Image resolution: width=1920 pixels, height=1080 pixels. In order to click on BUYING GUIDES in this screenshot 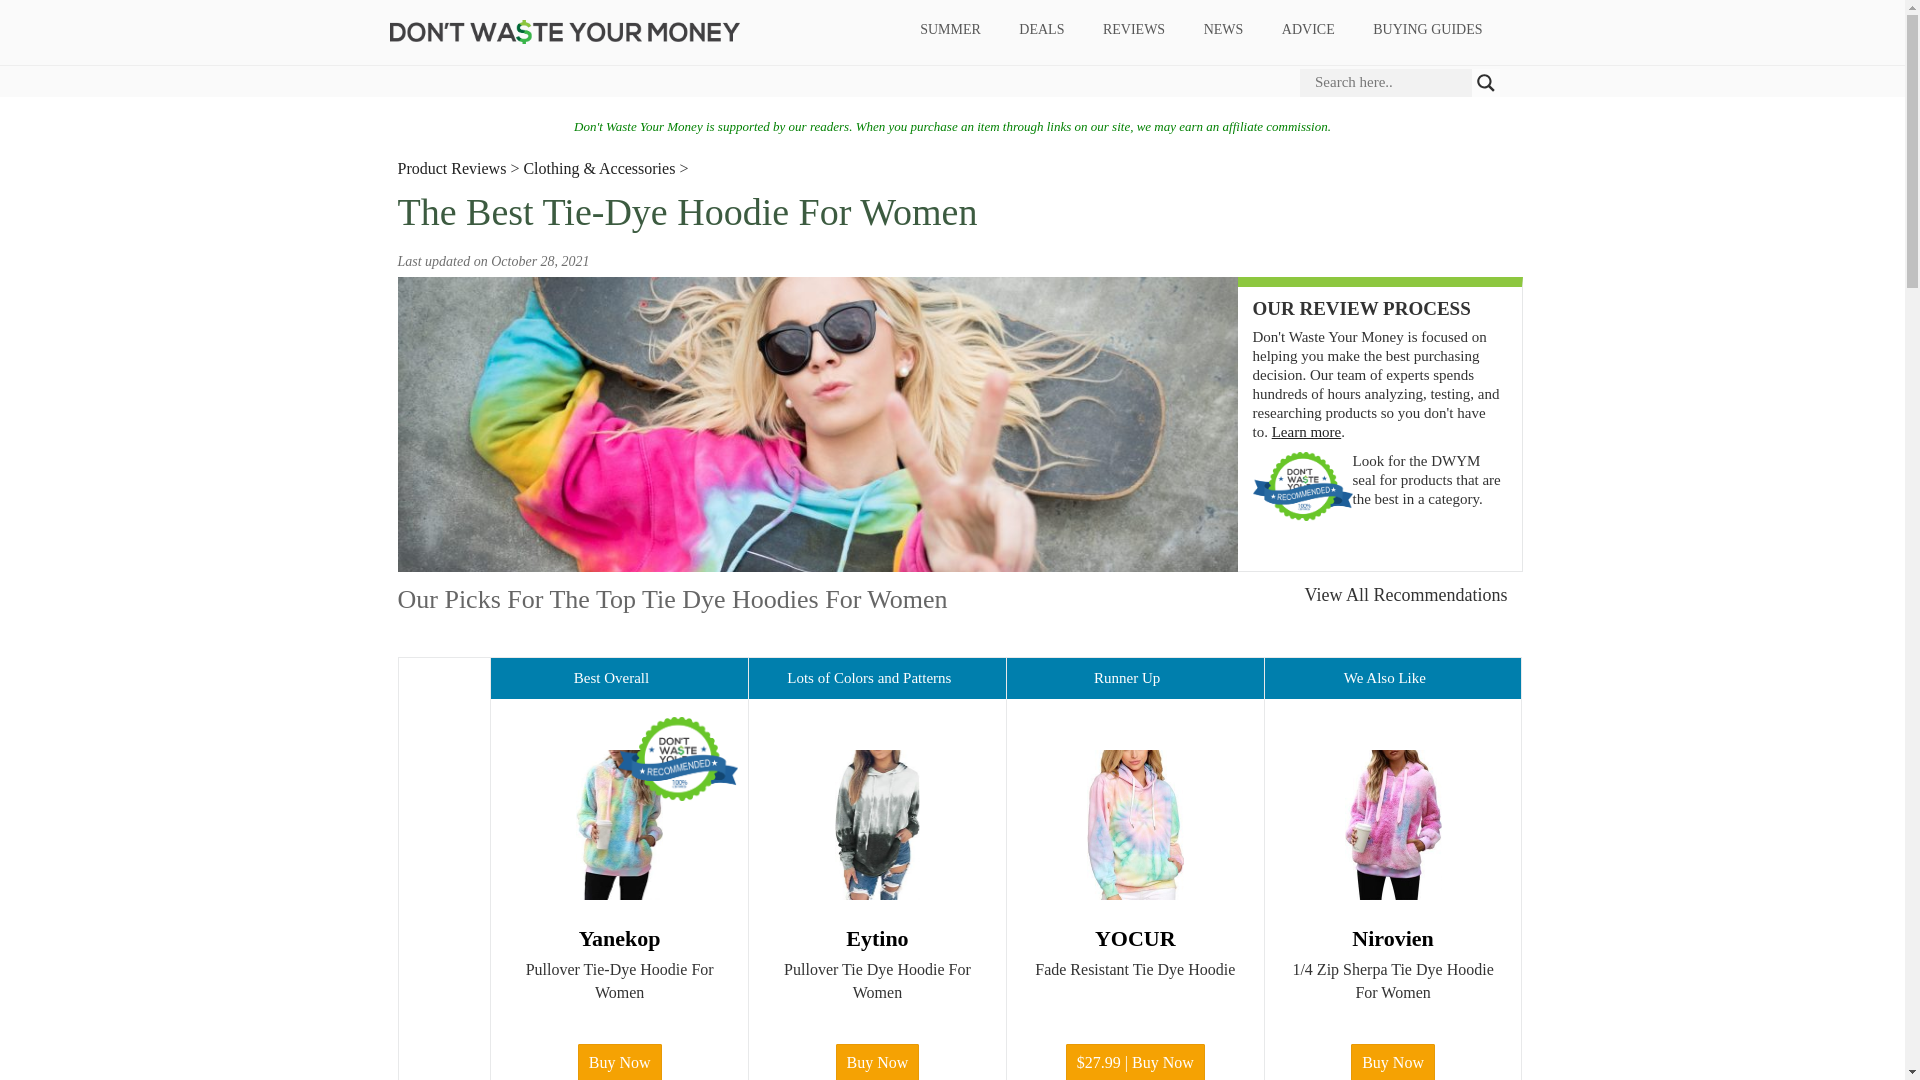, I will do `click(1427, 30)`.